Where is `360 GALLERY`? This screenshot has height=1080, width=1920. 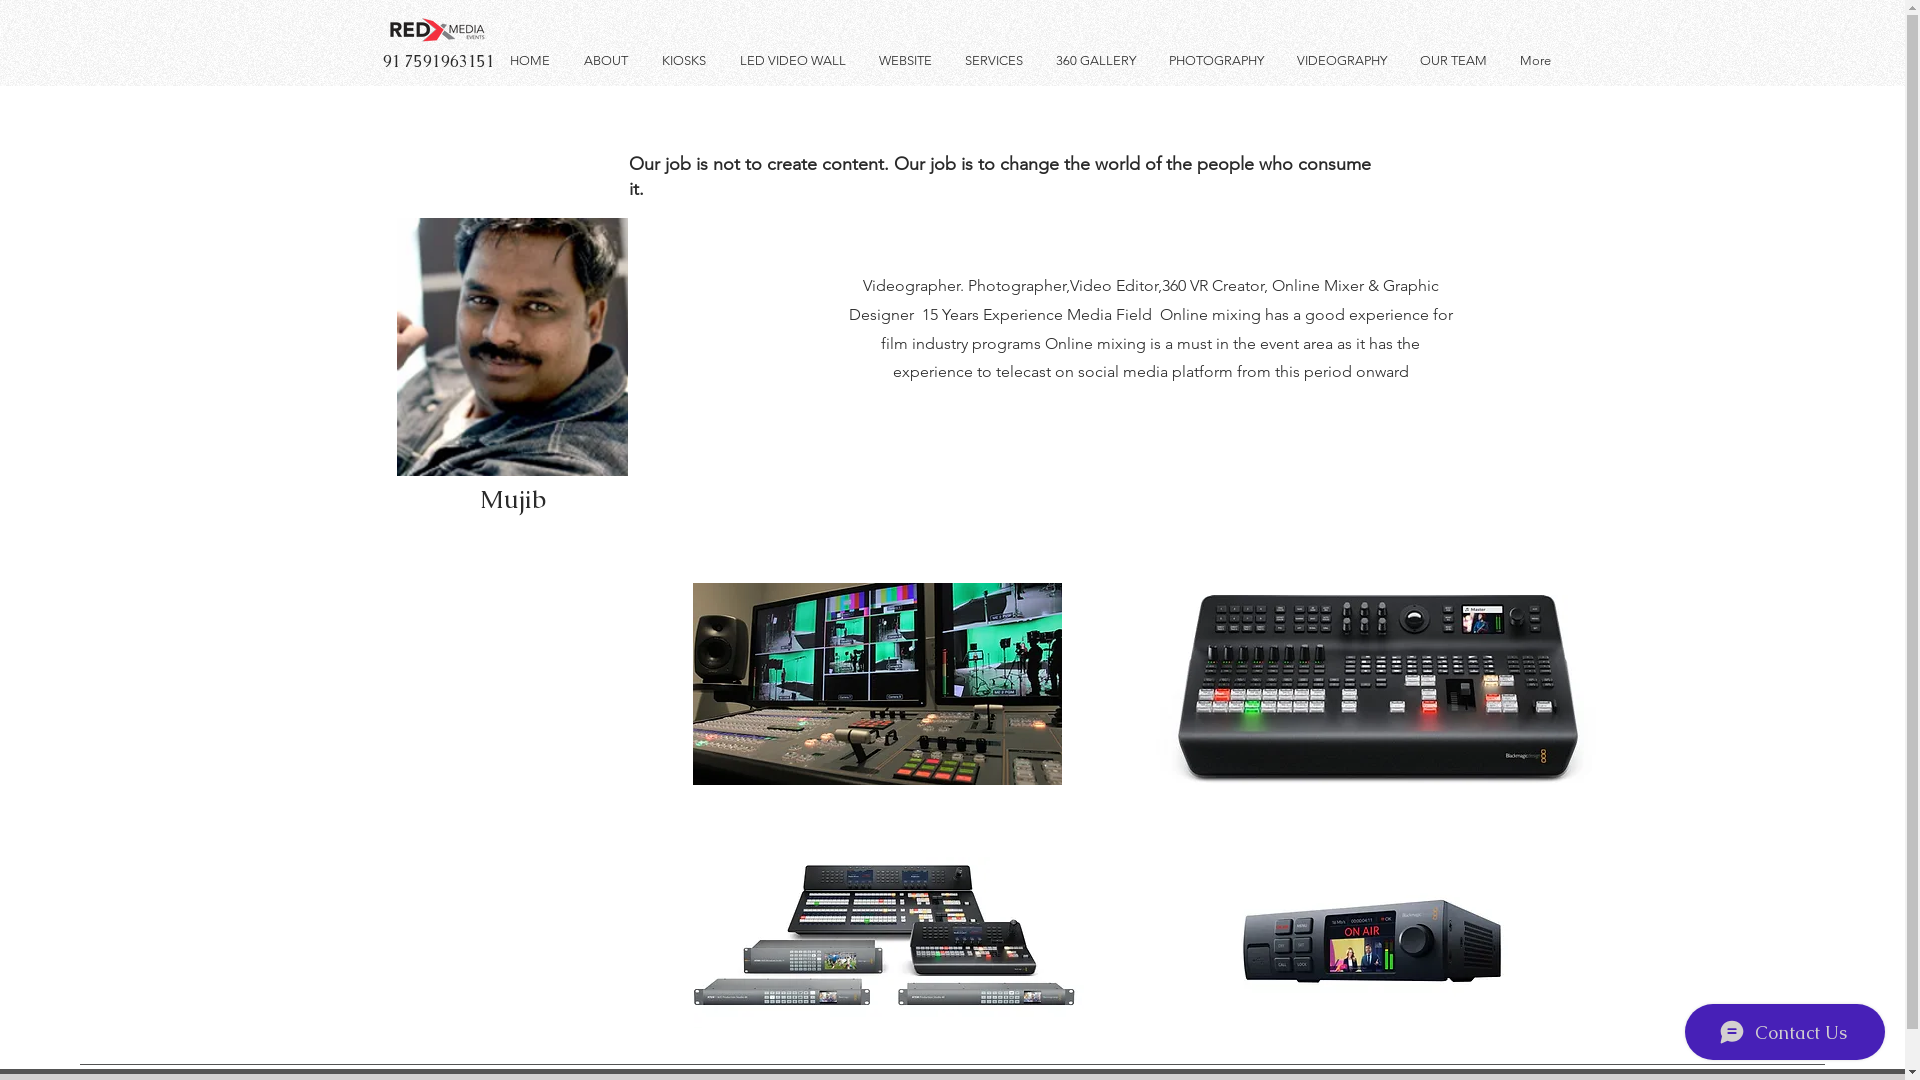 360 GALLERY is located at coordinates (1096, 61).